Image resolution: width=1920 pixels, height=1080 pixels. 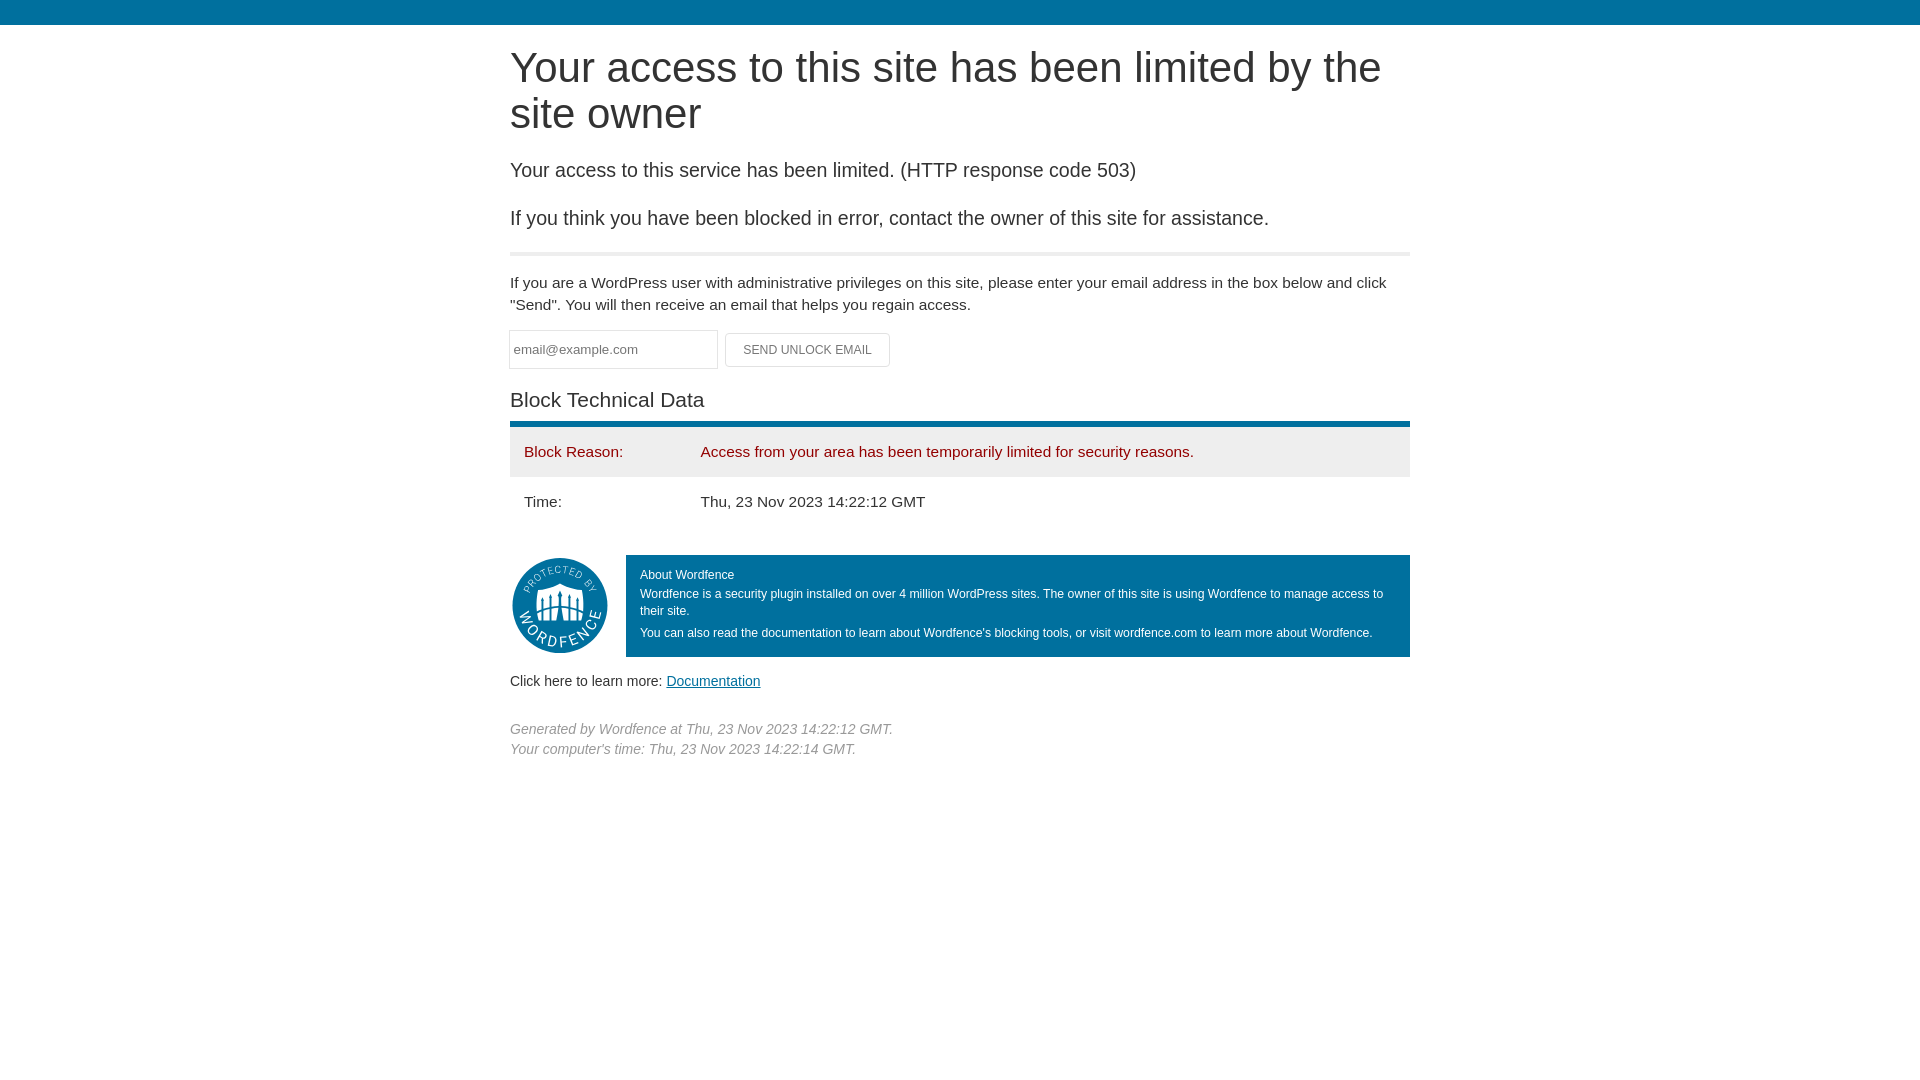 What do you see at coordinates (713, 681) in the screenshot?
I see `Documentation` at bounding box center [713, 681].